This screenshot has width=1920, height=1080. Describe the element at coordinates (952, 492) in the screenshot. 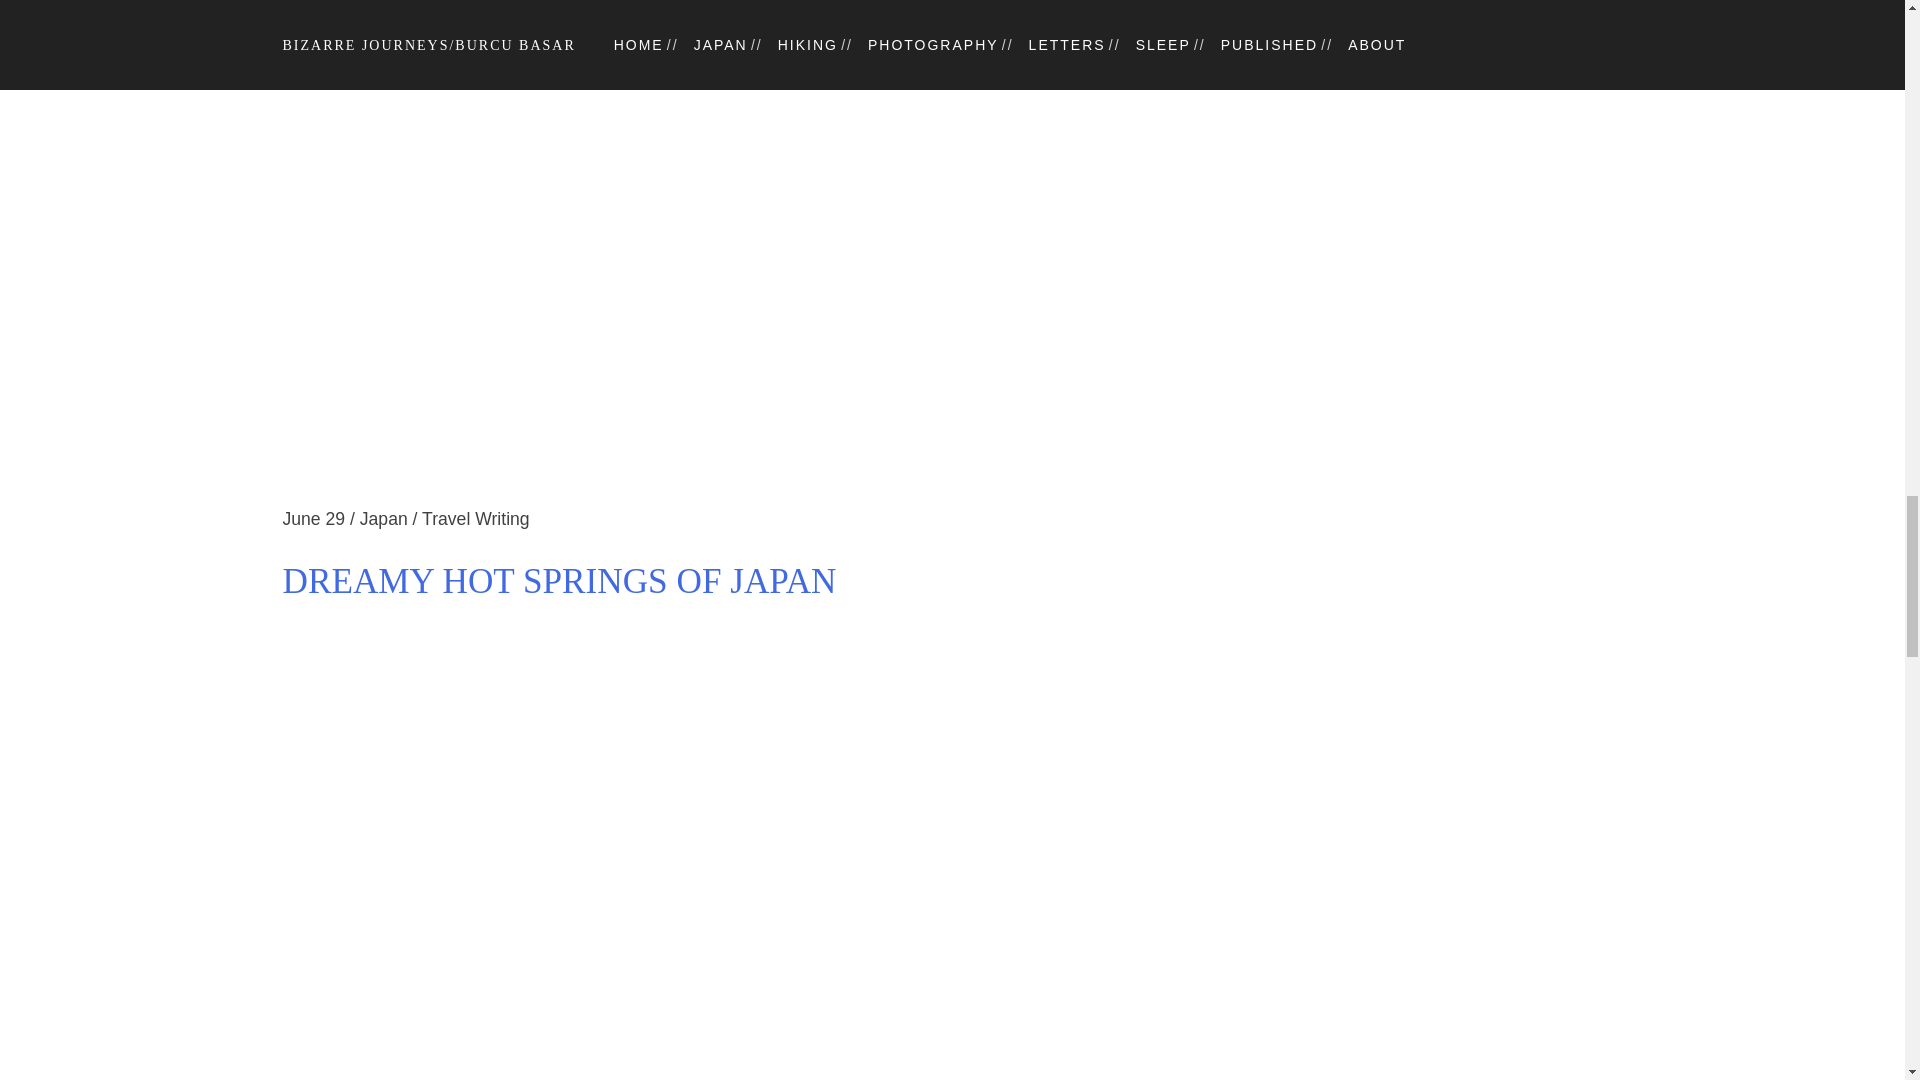

I see `Dreamy Hot Springs of Japan` at that location.